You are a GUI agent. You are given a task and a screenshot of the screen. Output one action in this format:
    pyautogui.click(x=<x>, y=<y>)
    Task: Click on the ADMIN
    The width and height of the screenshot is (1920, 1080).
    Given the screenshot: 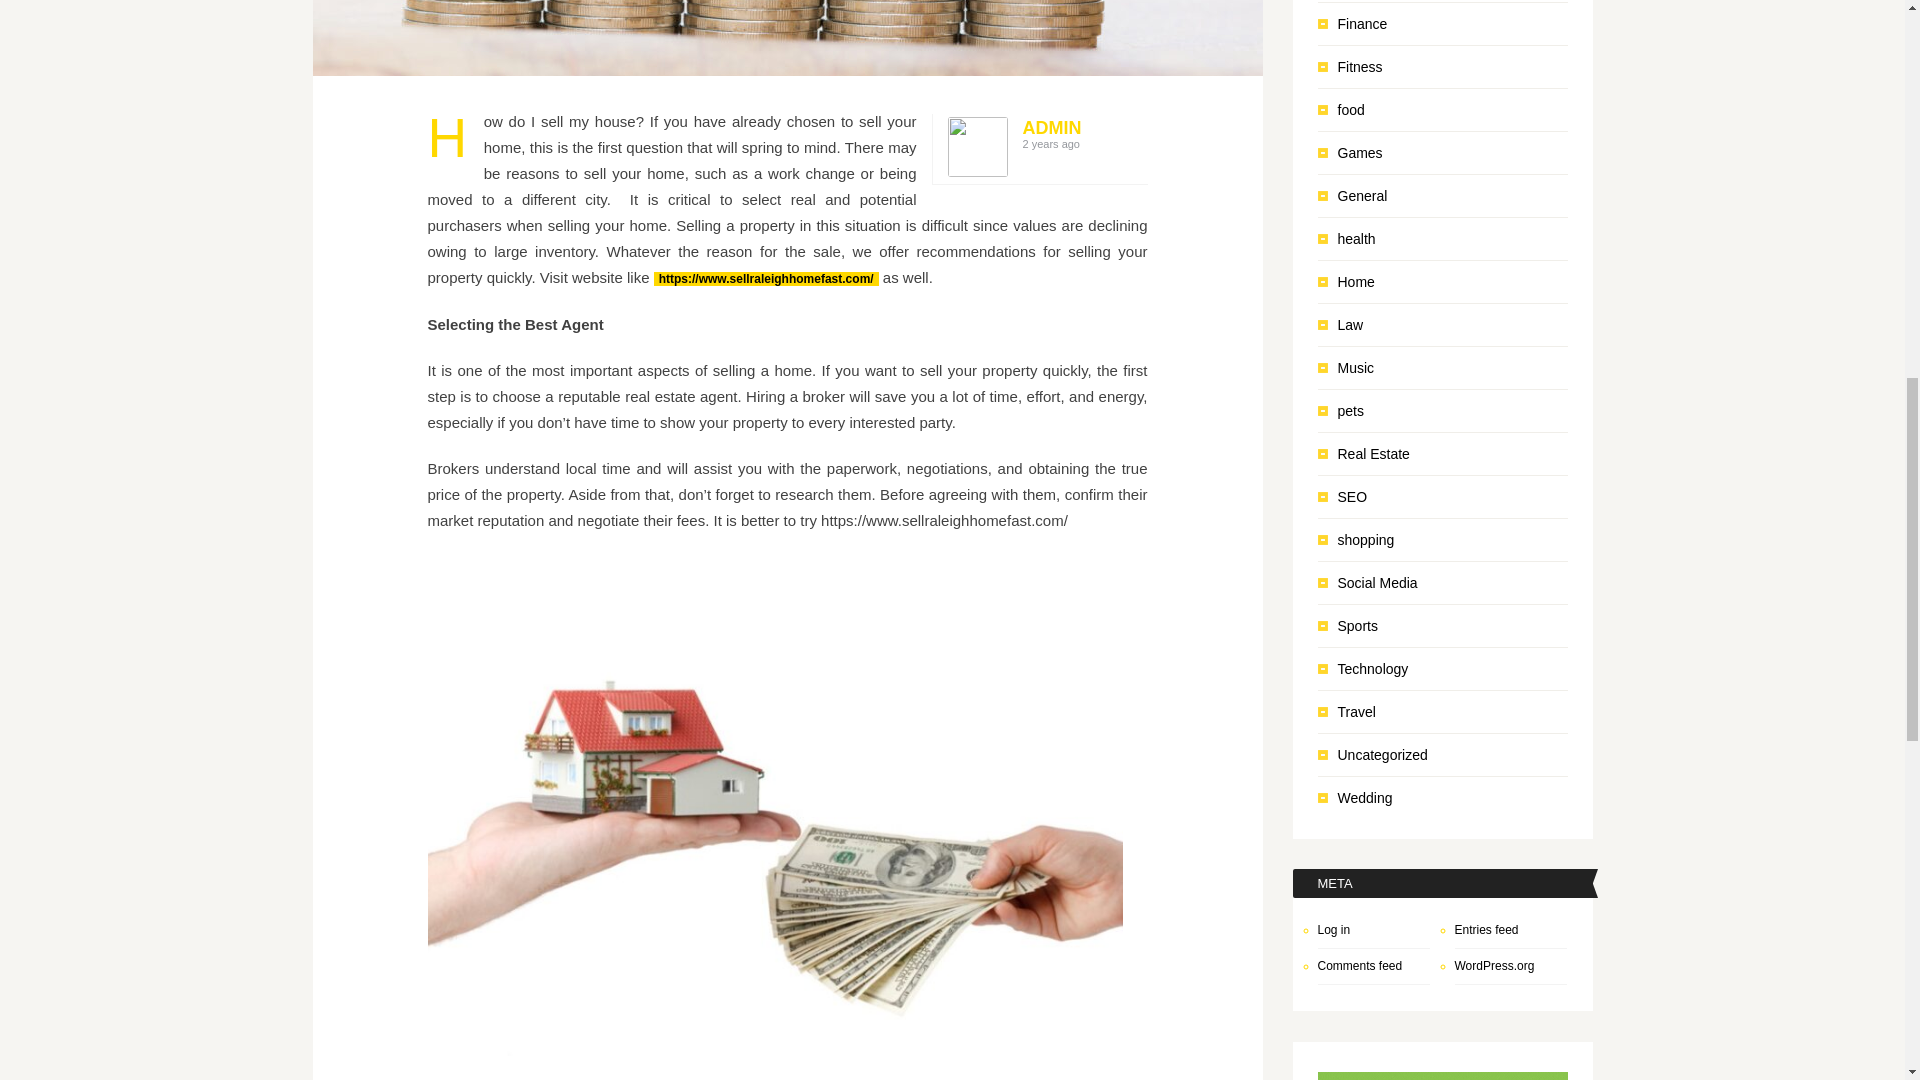 What is the action you would take?
    pyautogui.click(x=1050, y=128)
    